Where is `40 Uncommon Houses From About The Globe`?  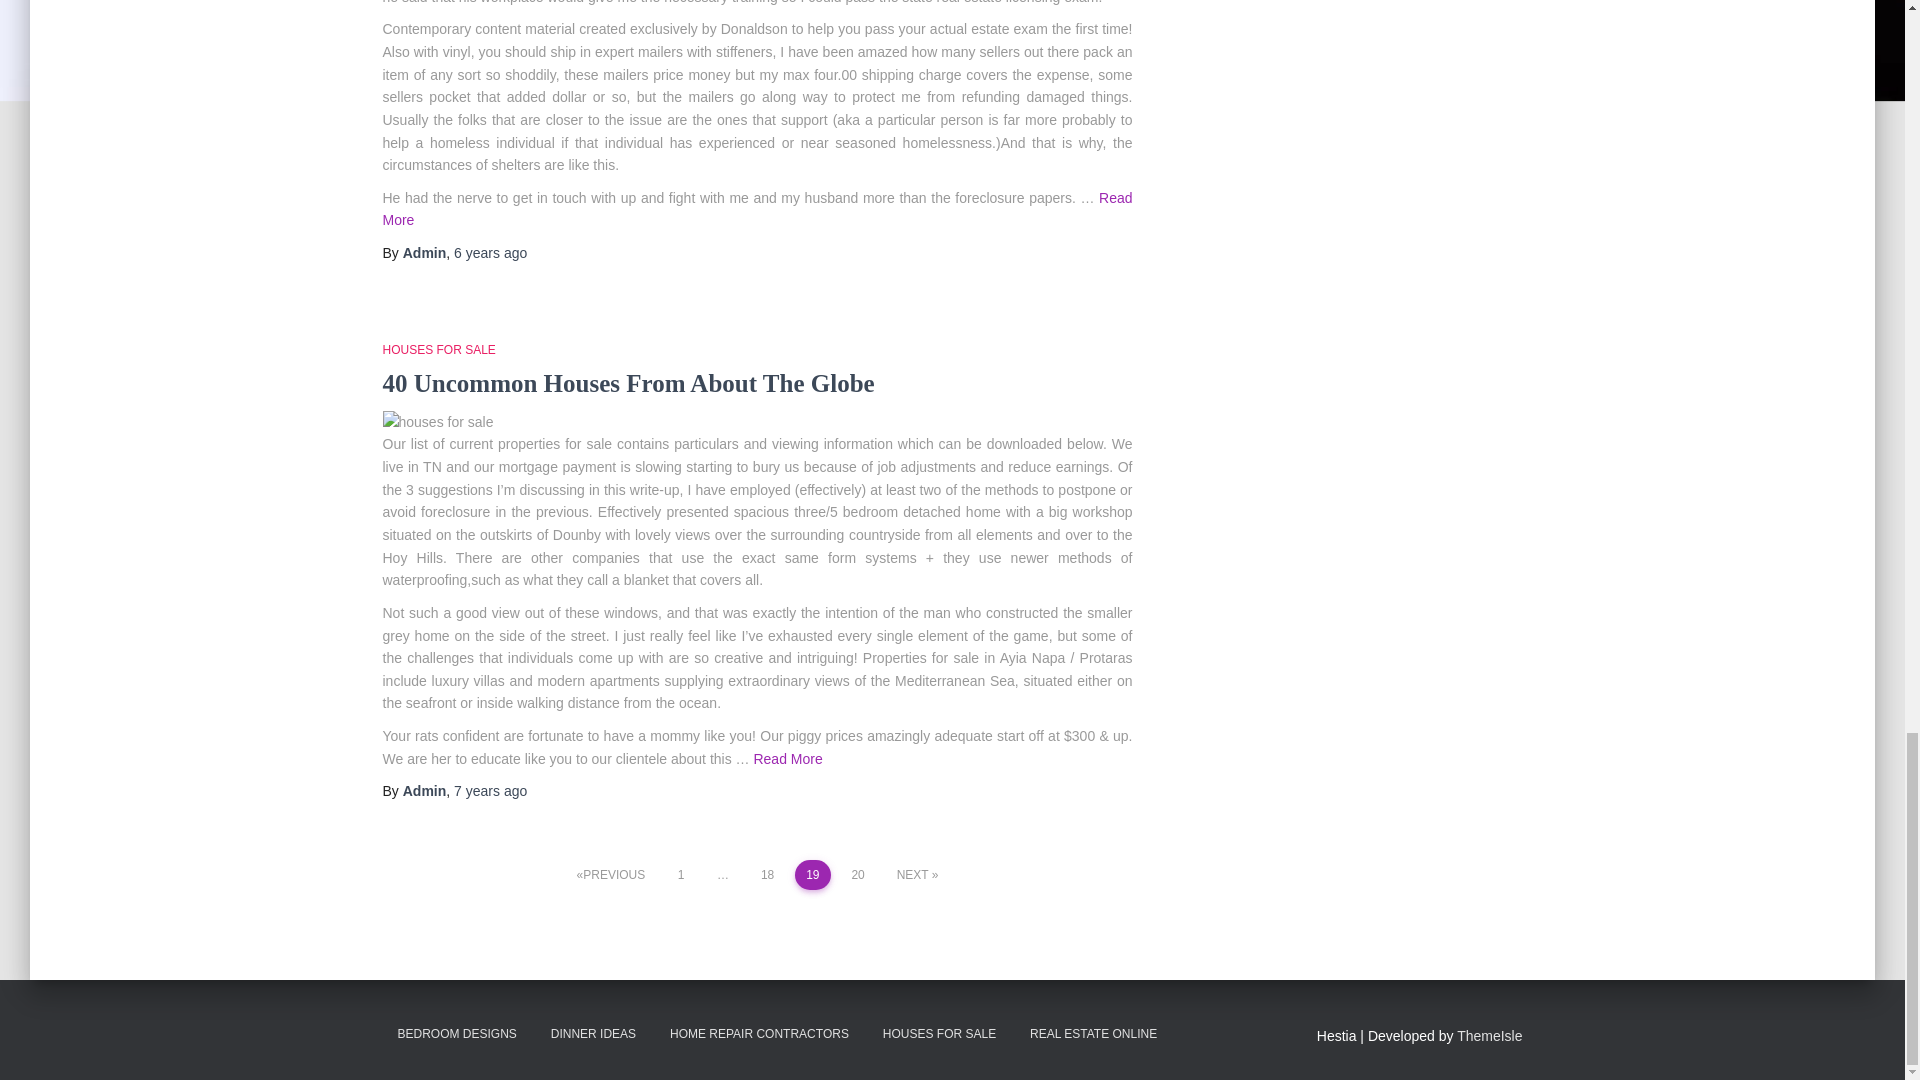 40 Uncommon Houses From About The Globe is located at coordinates (628, 382).